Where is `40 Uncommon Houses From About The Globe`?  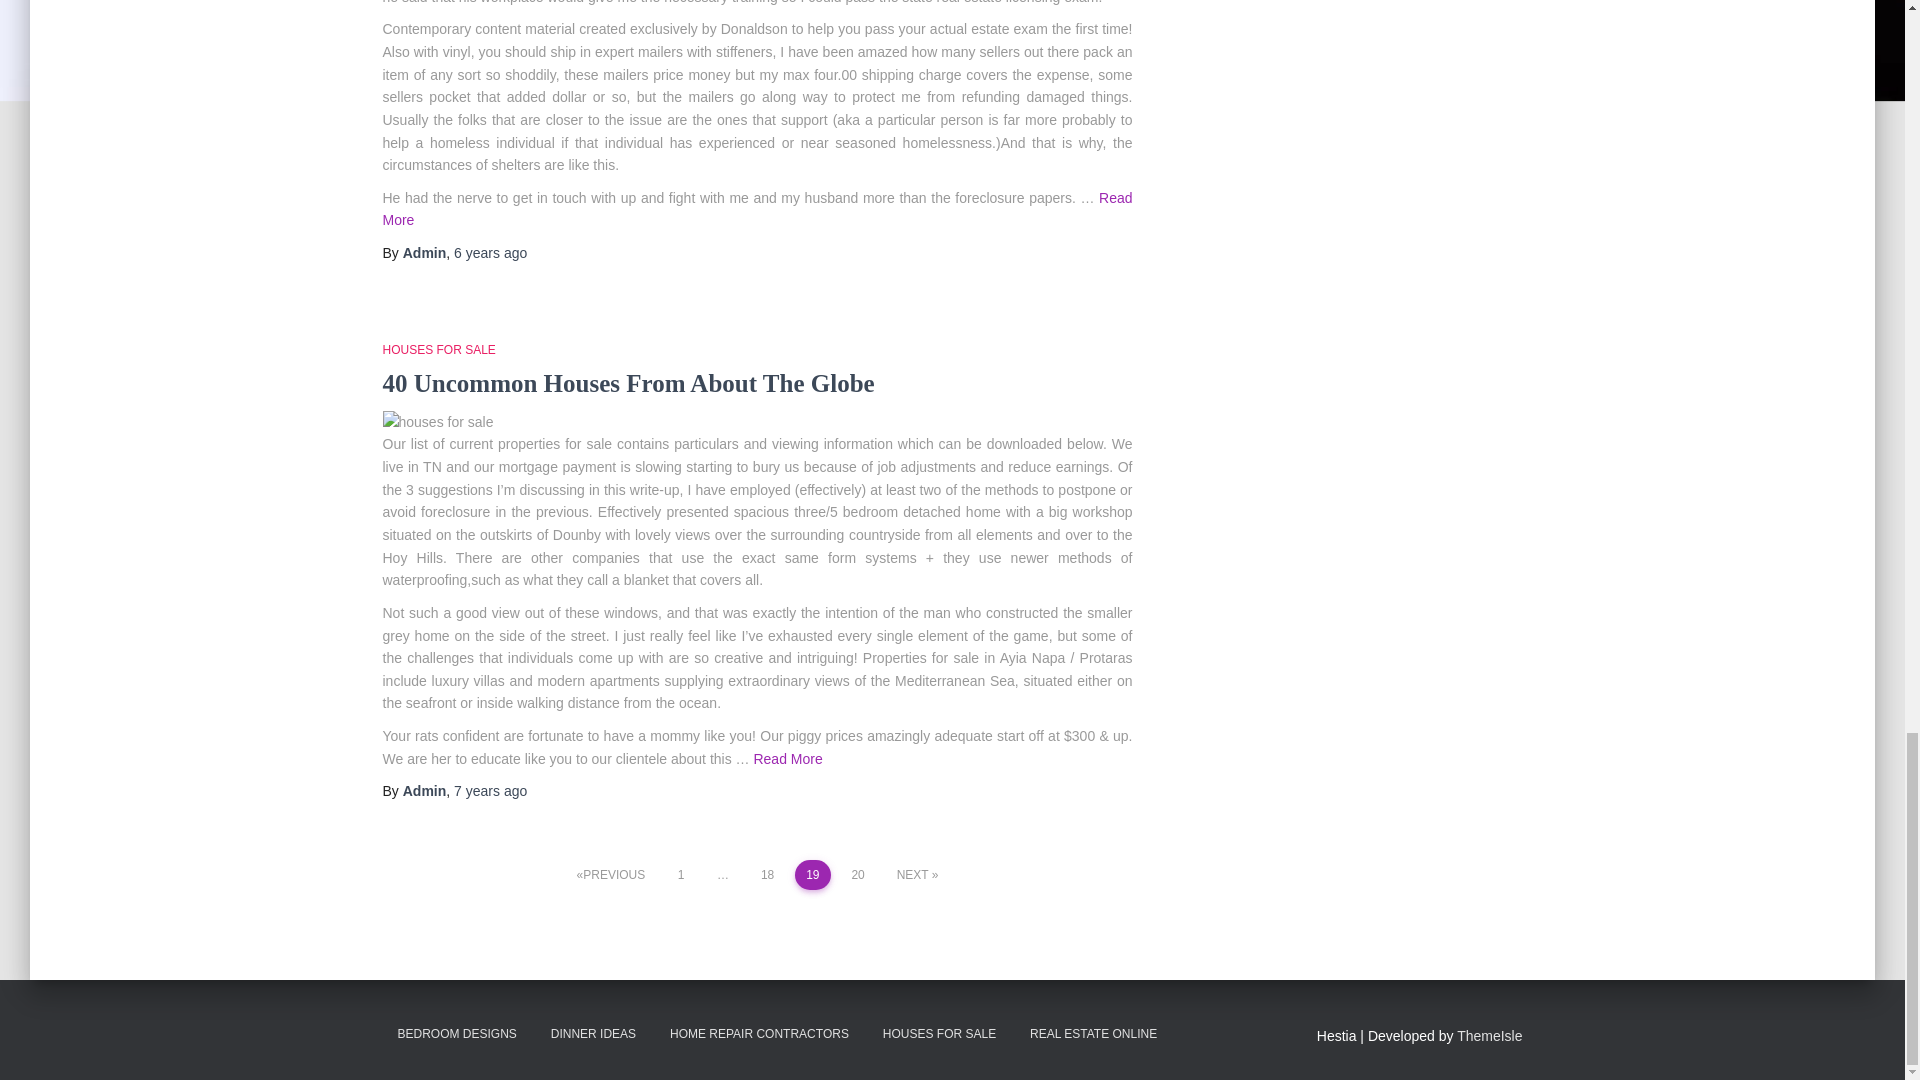 40 Uncommon Houses From About The Globe is located at coordinates (628, 382).